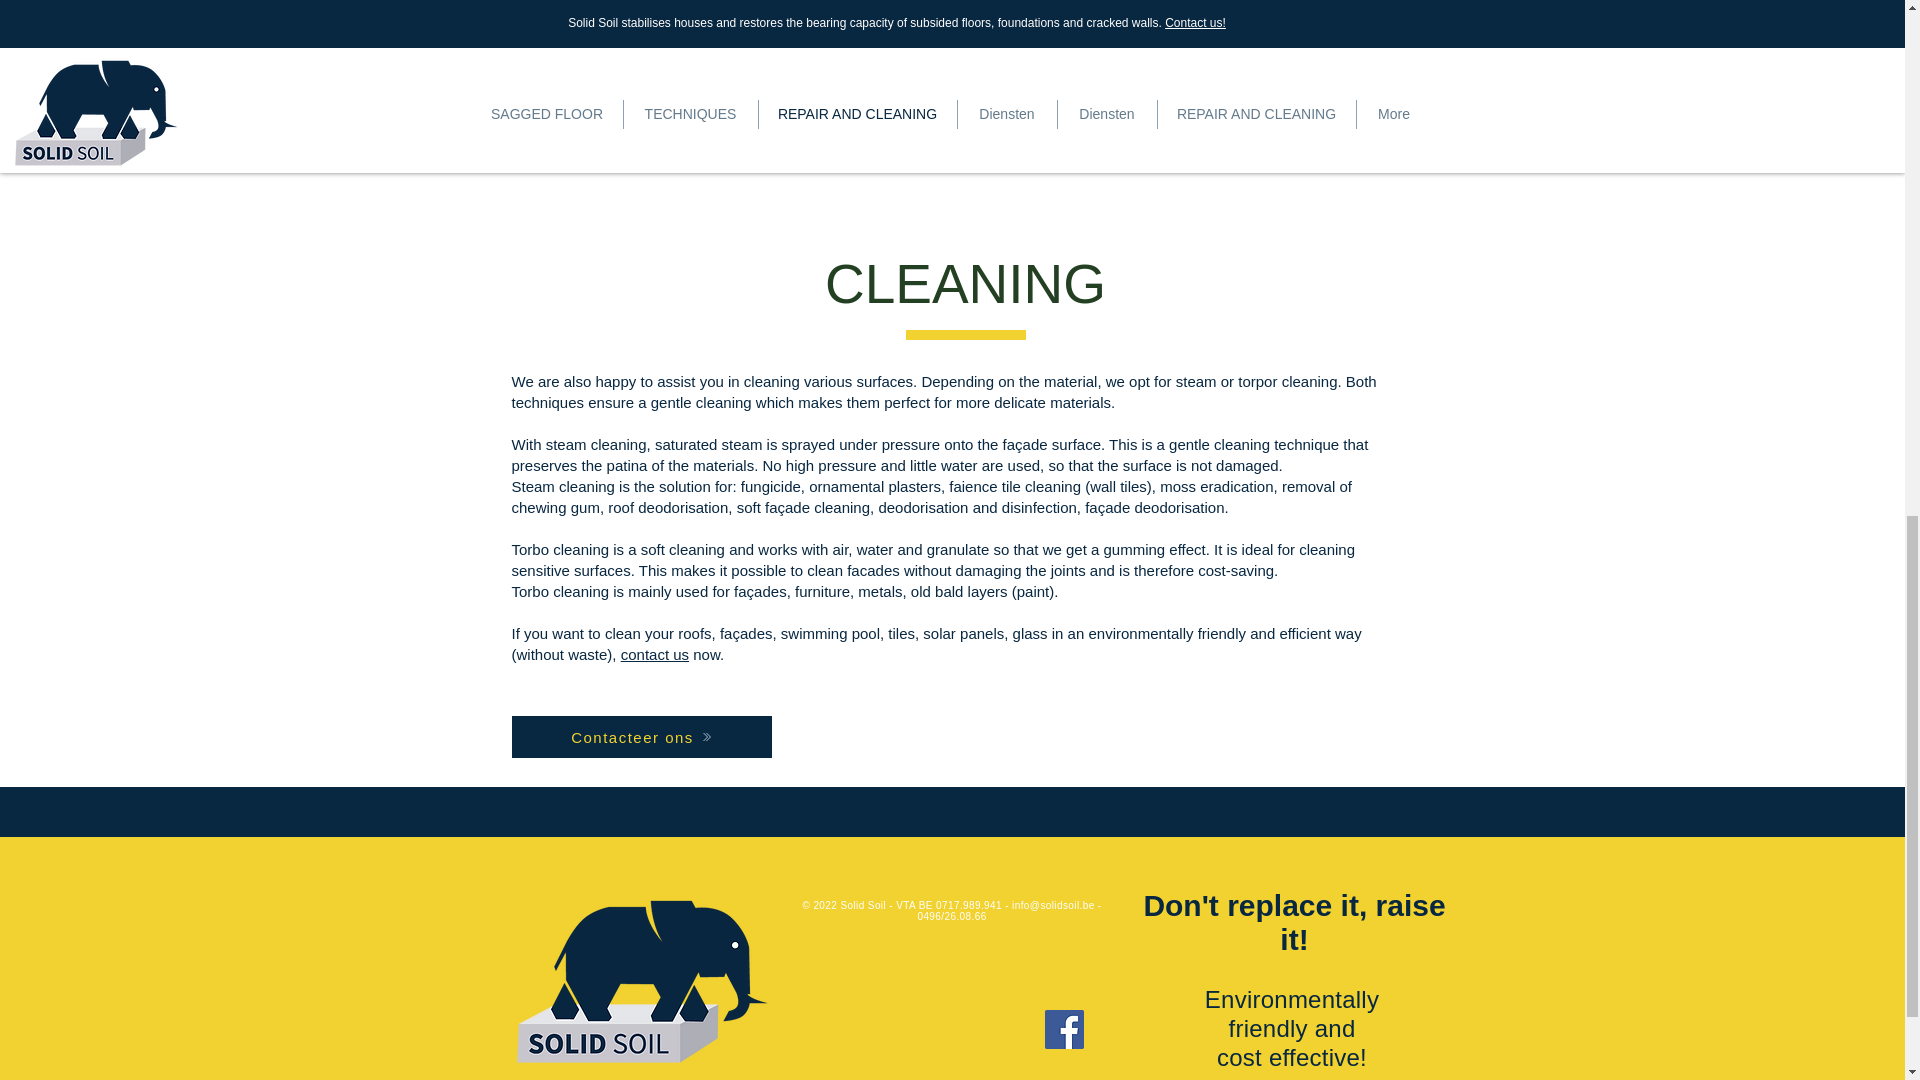 The image size is (1920, 1080). Describe the element at coordinates (632, 145) in the screenshot. I see `Contacteer ons` at that location.